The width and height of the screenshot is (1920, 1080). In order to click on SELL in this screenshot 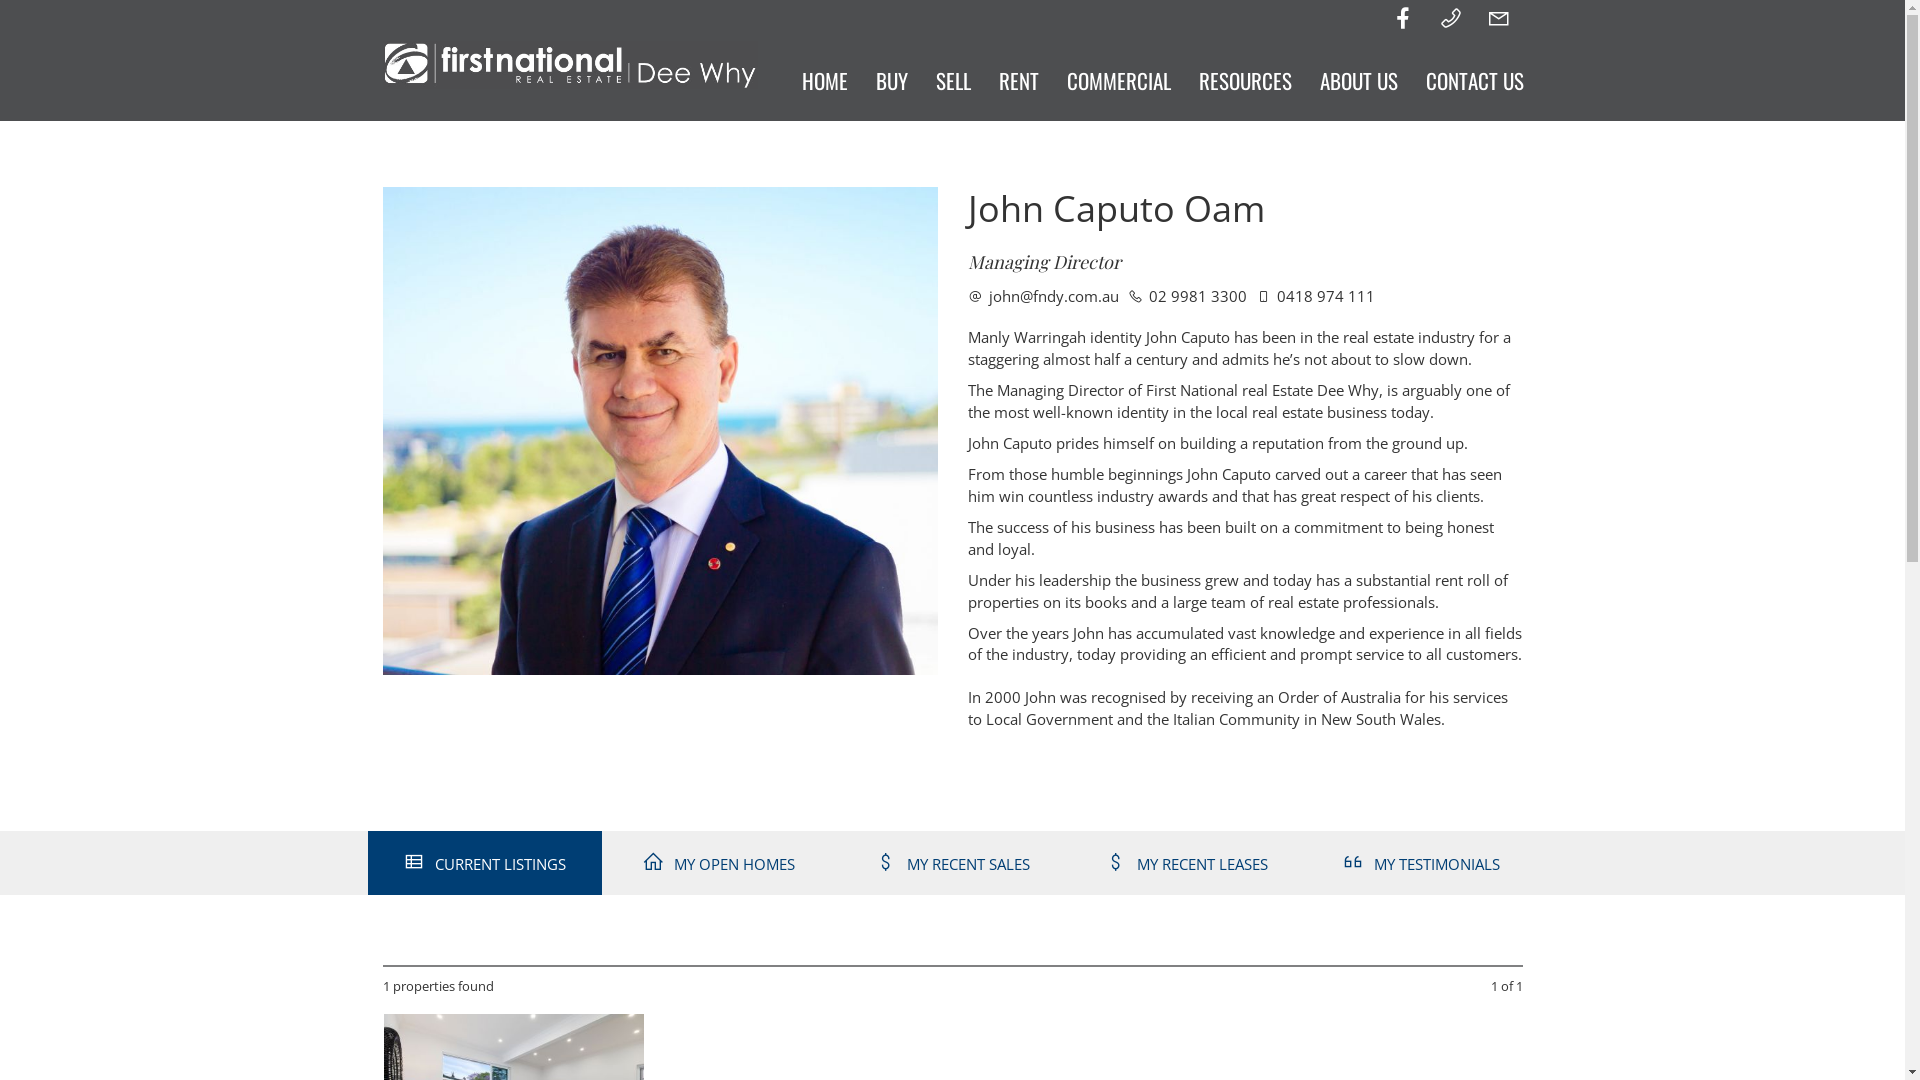, I will do `click(954, 81)`.